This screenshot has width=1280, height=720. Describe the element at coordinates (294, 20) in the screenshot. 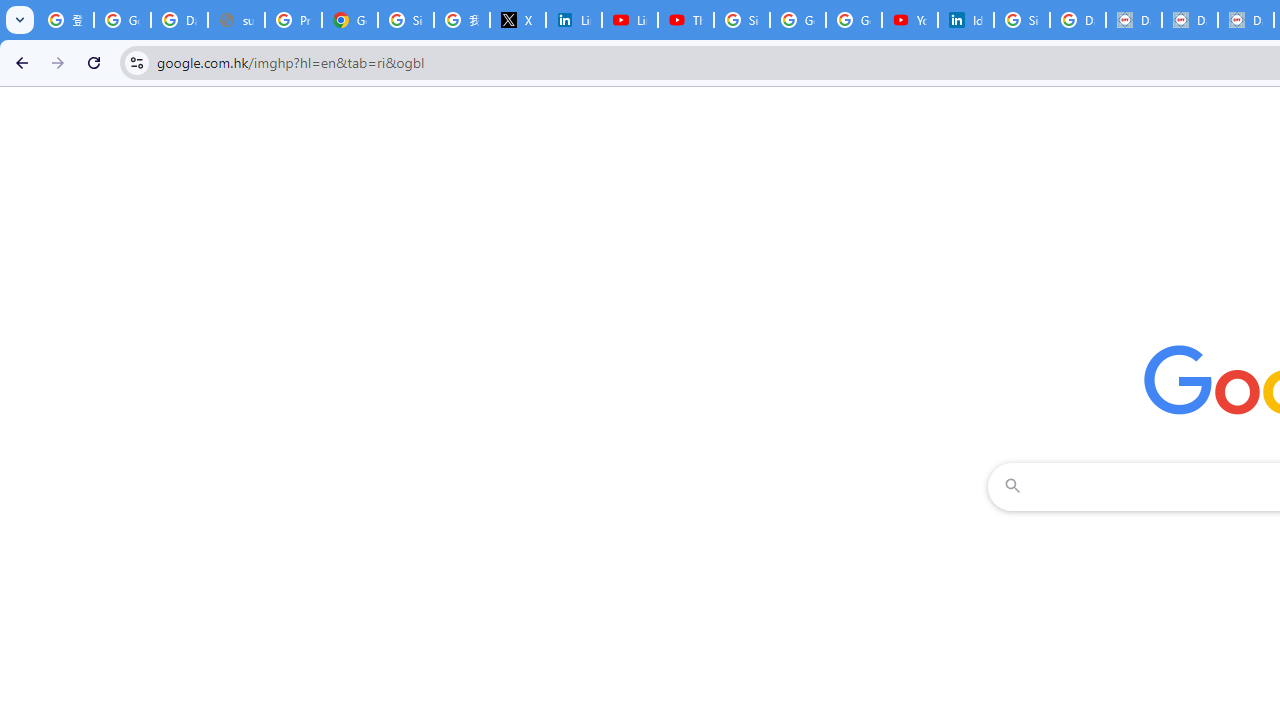

I see `Privacy Help Center - Policies Help` at that location.